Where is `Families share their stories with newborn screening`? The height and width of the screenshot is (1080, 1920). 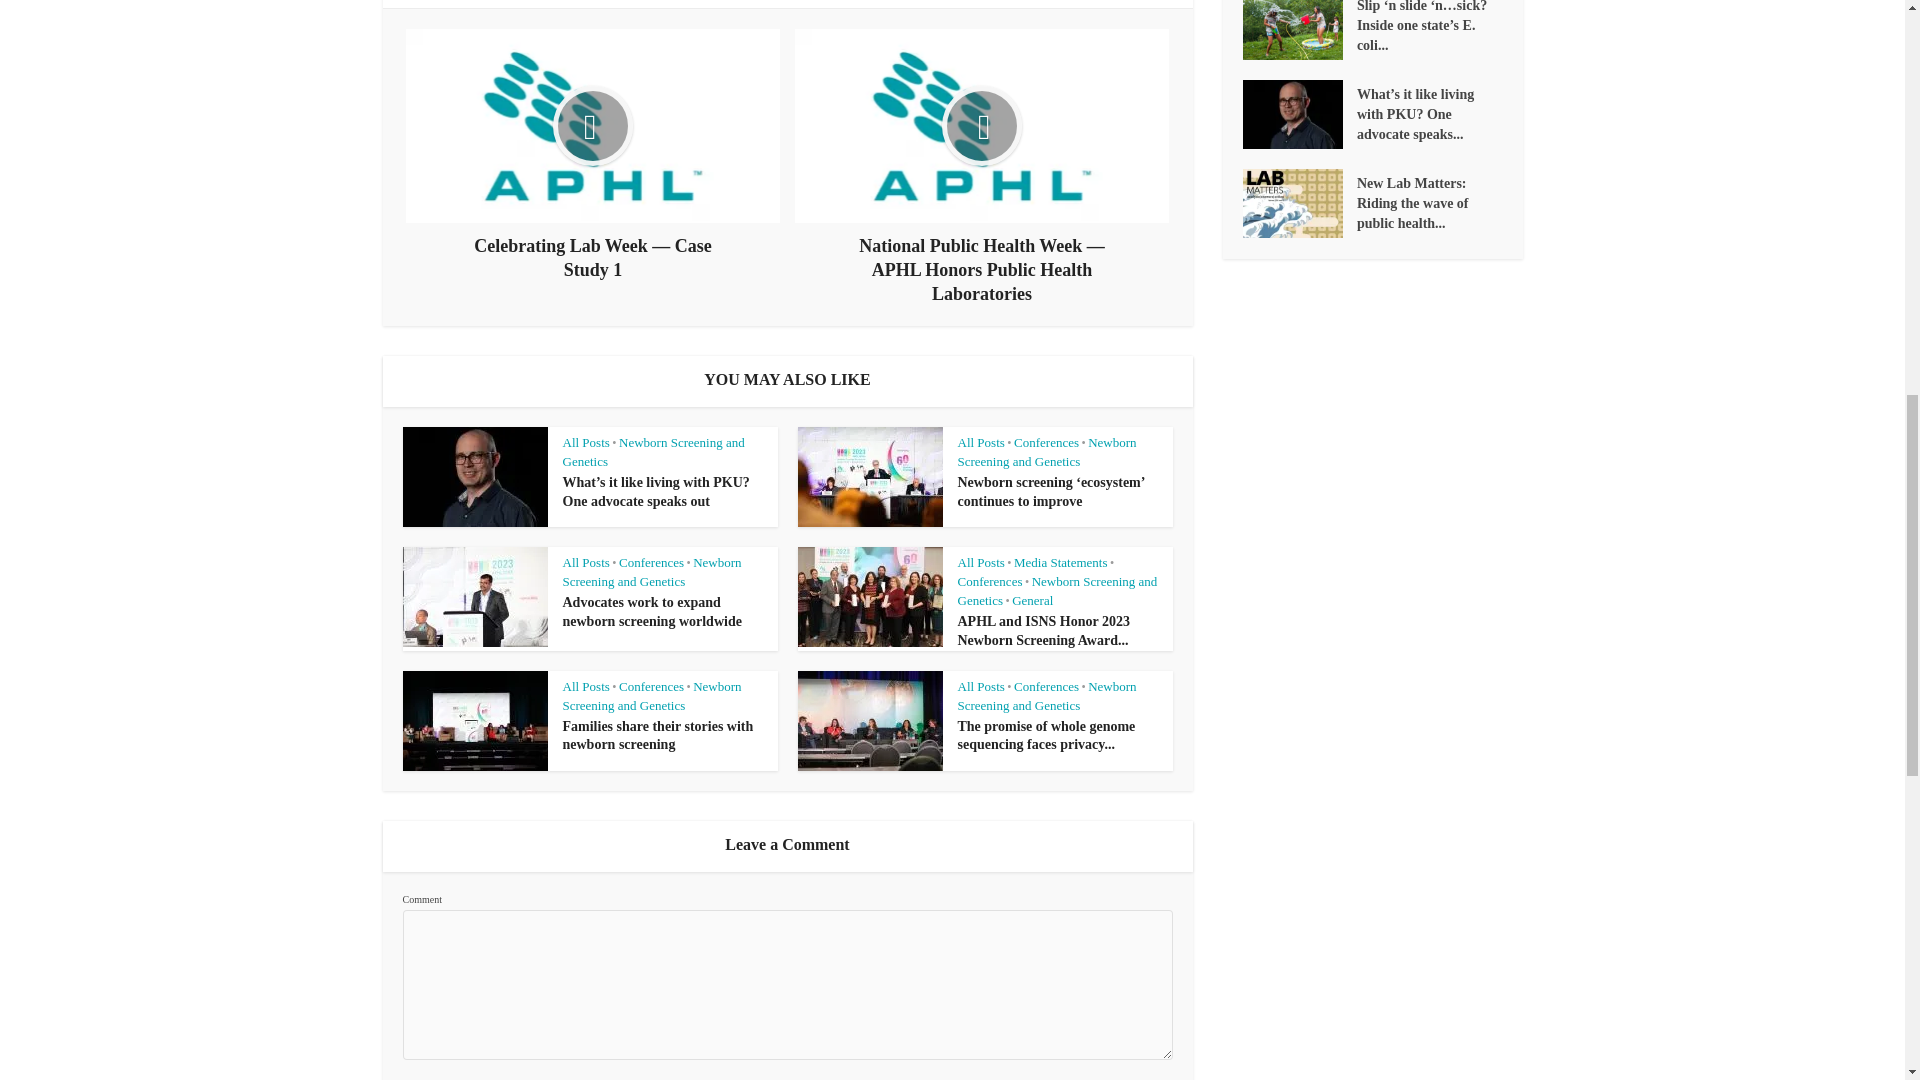 Families share their stories with newborn screening is located at coordinates (657, 736).